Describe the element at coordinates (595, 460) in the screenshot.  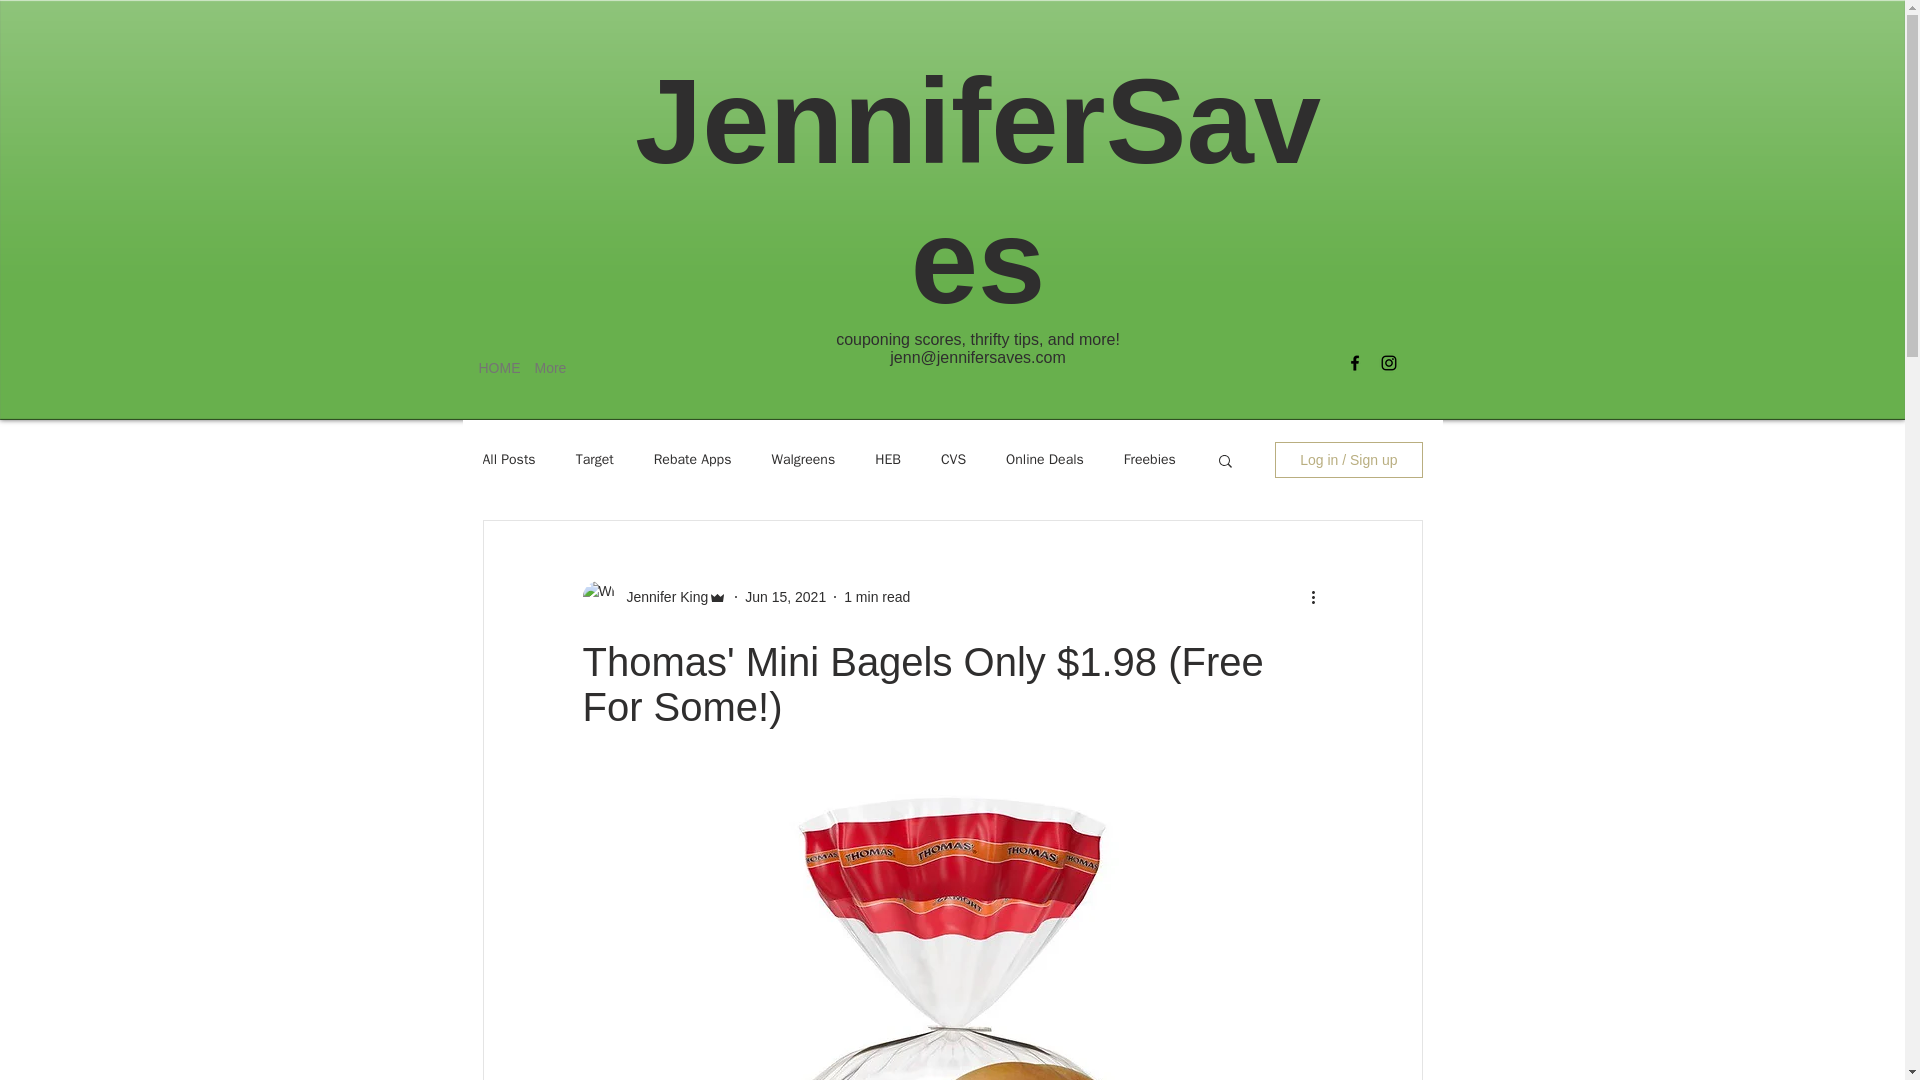
I see `Target` at that location.